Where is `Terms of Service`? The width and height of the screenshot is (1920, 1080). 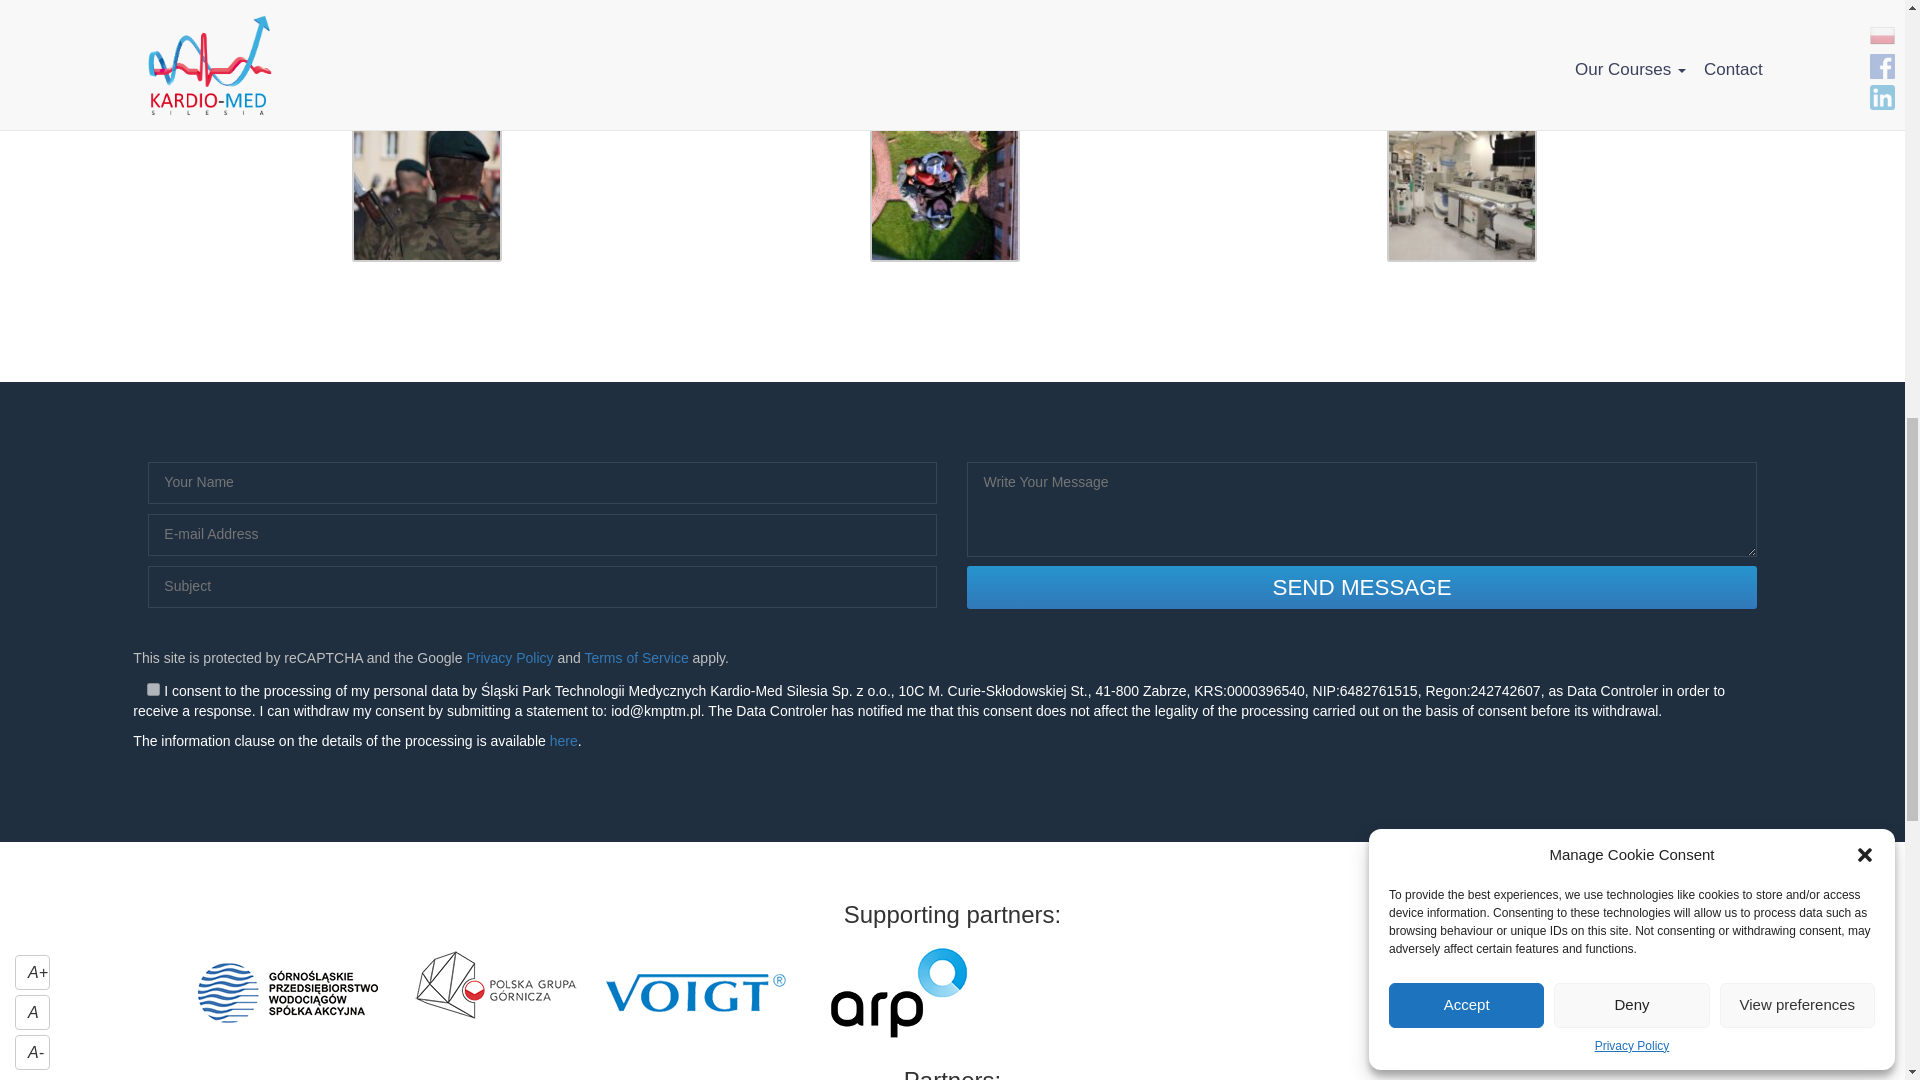
Terms of Service is located at coordinates (635, 658).